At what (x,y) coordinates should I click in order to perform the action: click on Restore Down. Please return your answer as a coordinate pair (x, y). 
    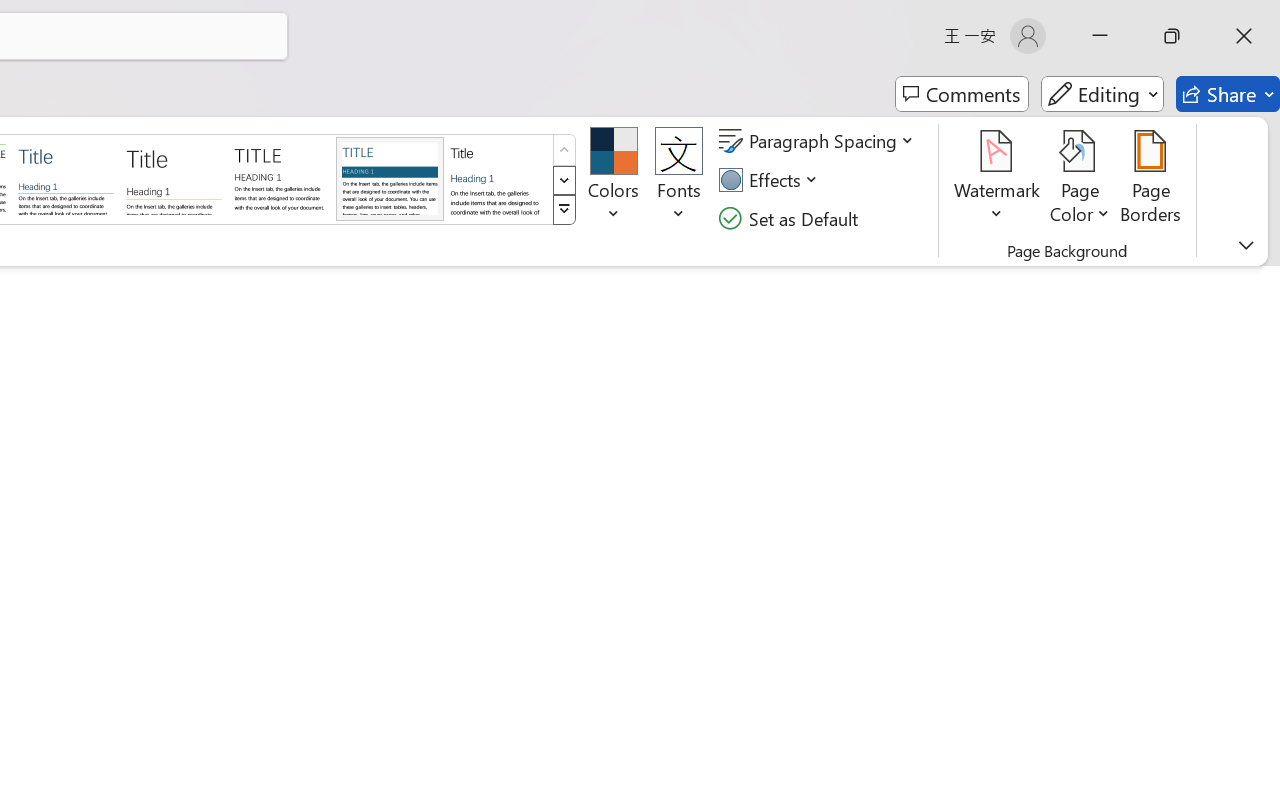
    Looking at the image, I should click on (1172, 36).